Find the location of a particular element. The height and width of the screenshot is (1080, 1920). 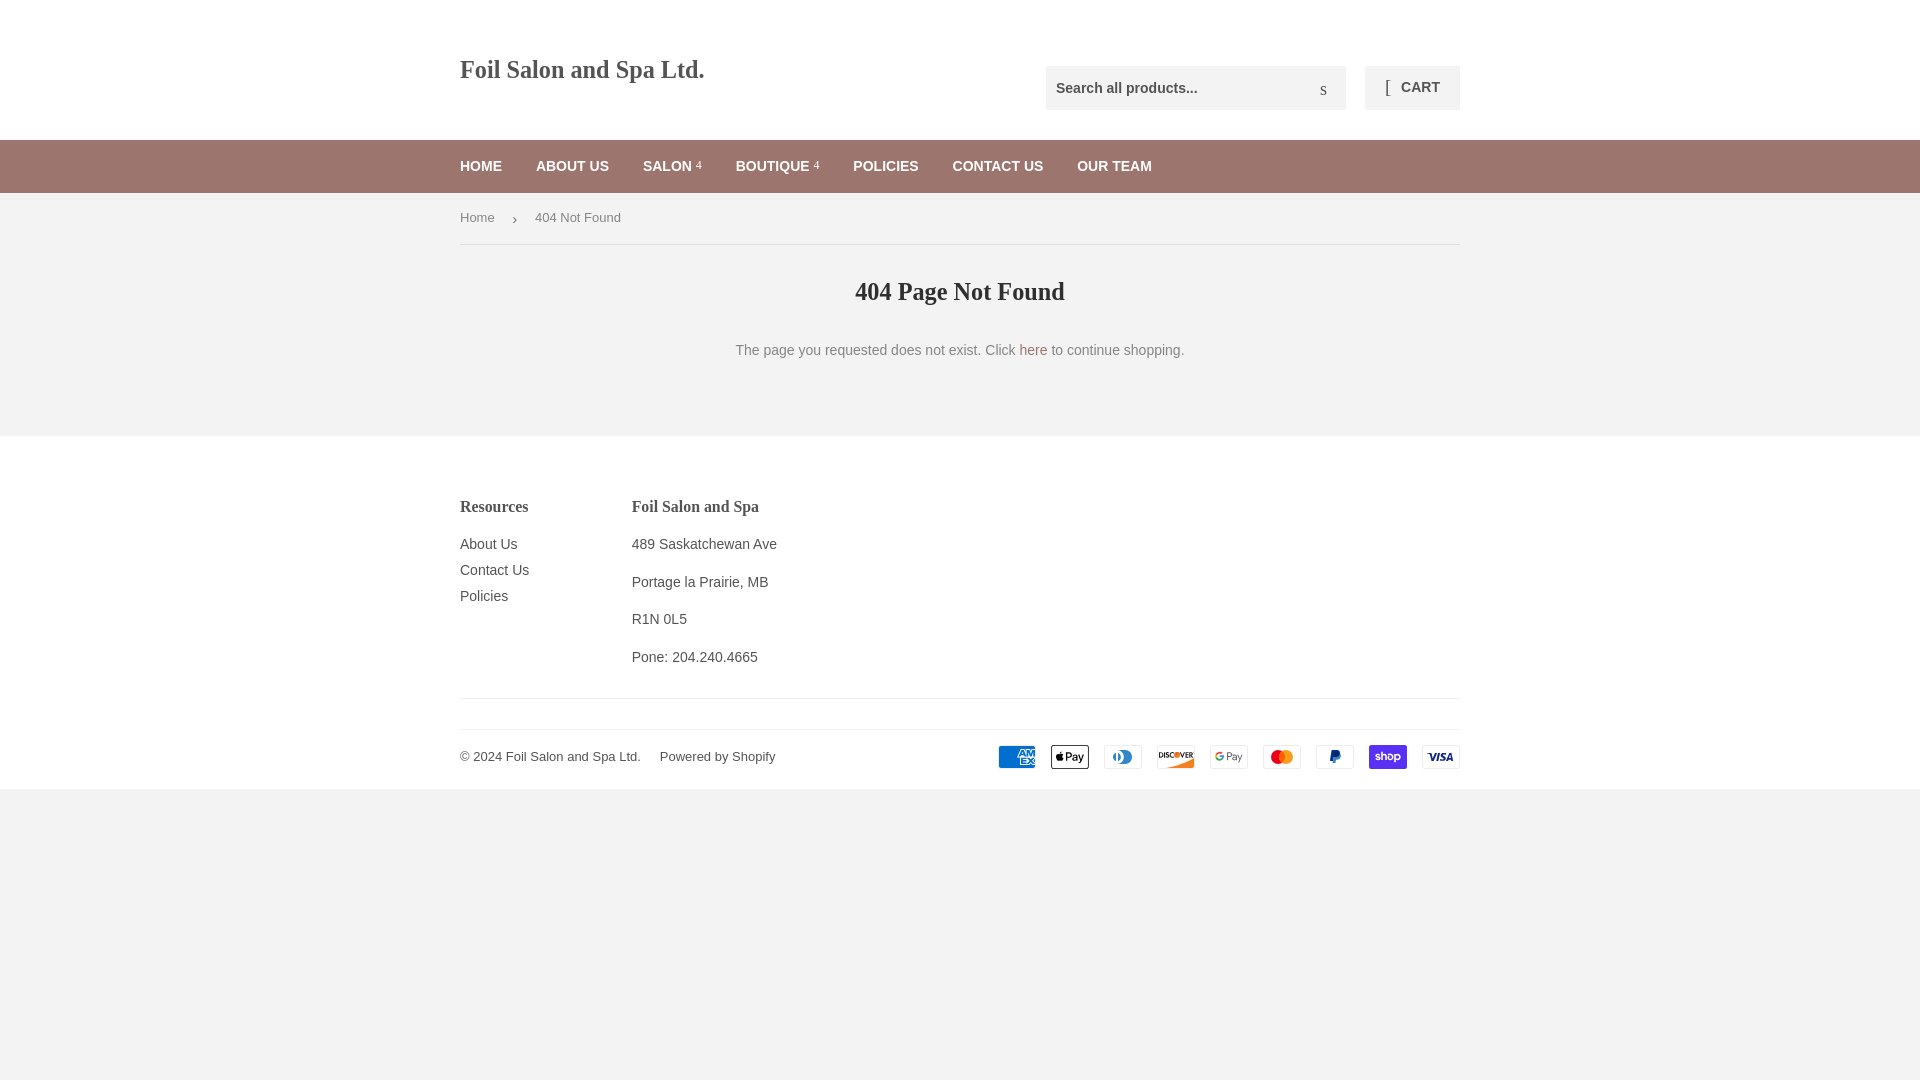

American Express is located at coordinates (1017, 756).